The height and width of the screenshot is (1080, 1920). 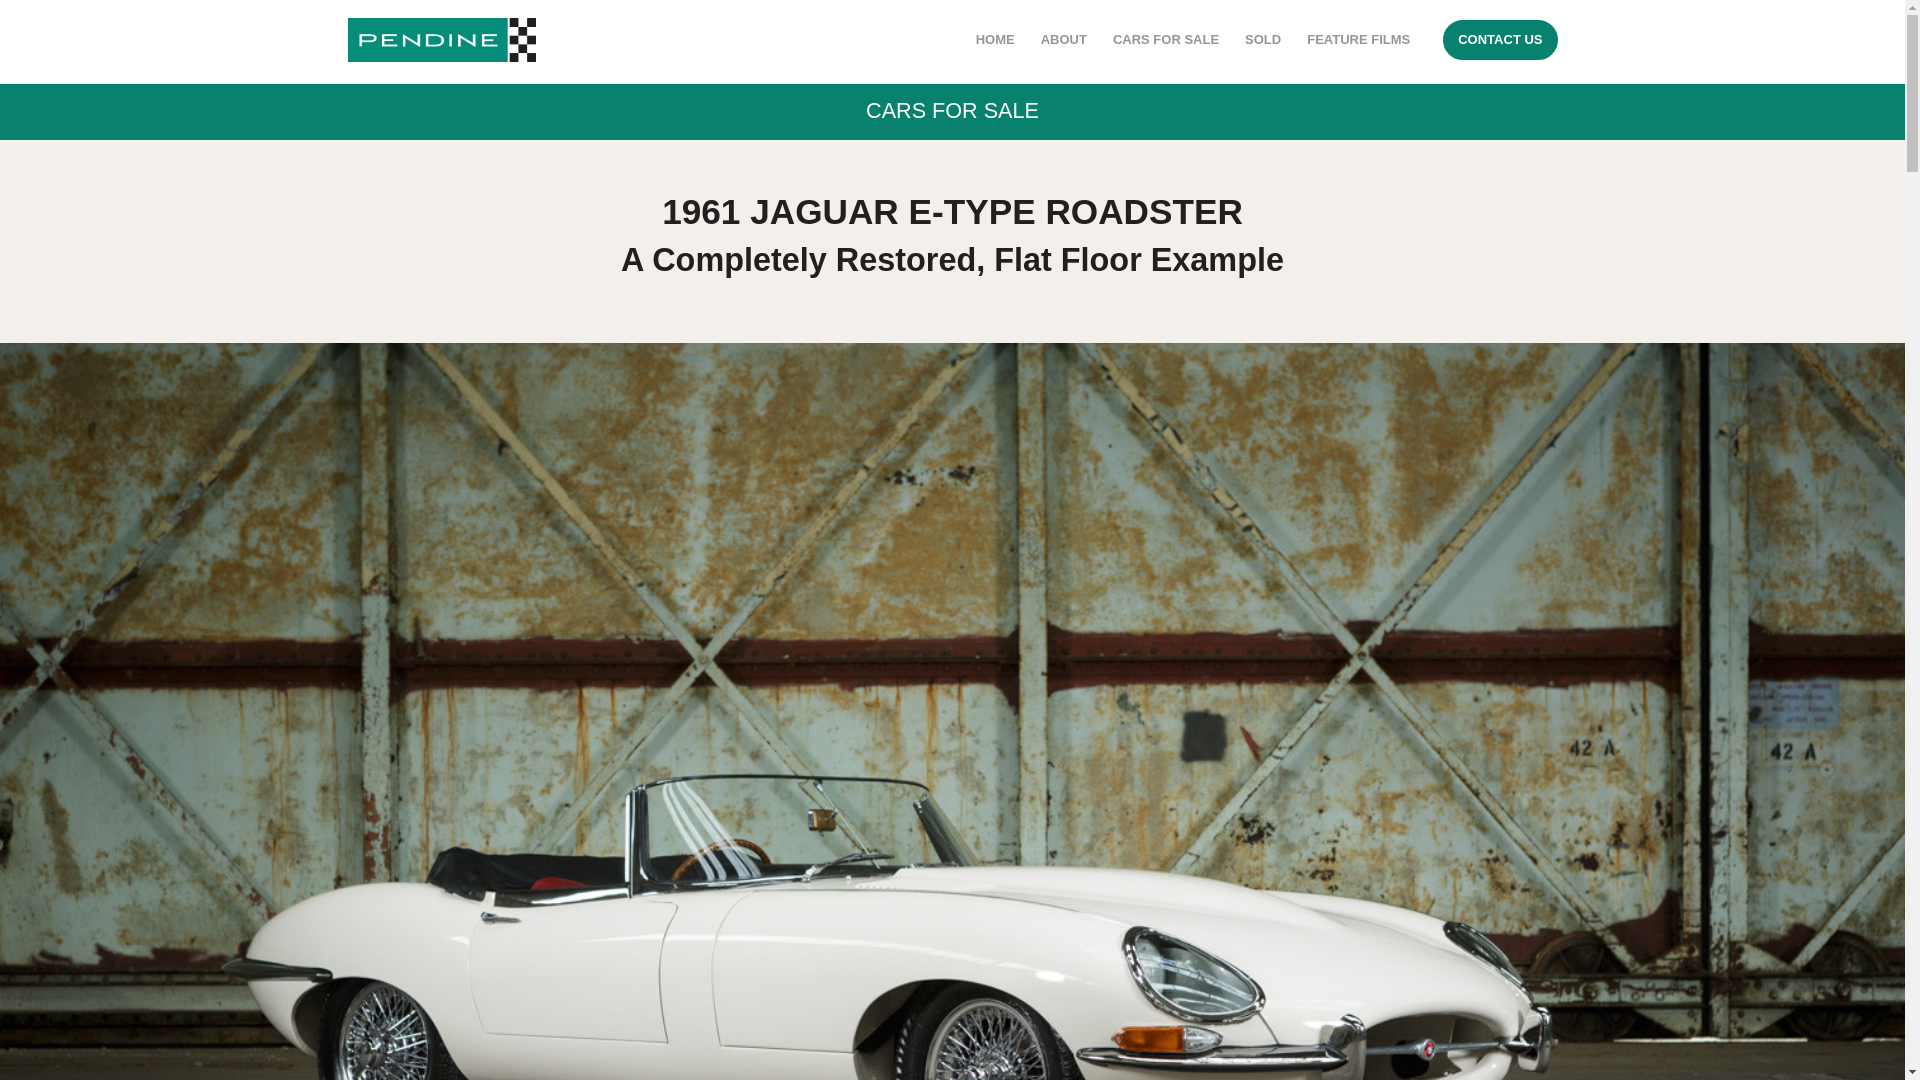 I want to click on FEATURE FILMS, so click(x=1358, y=40).